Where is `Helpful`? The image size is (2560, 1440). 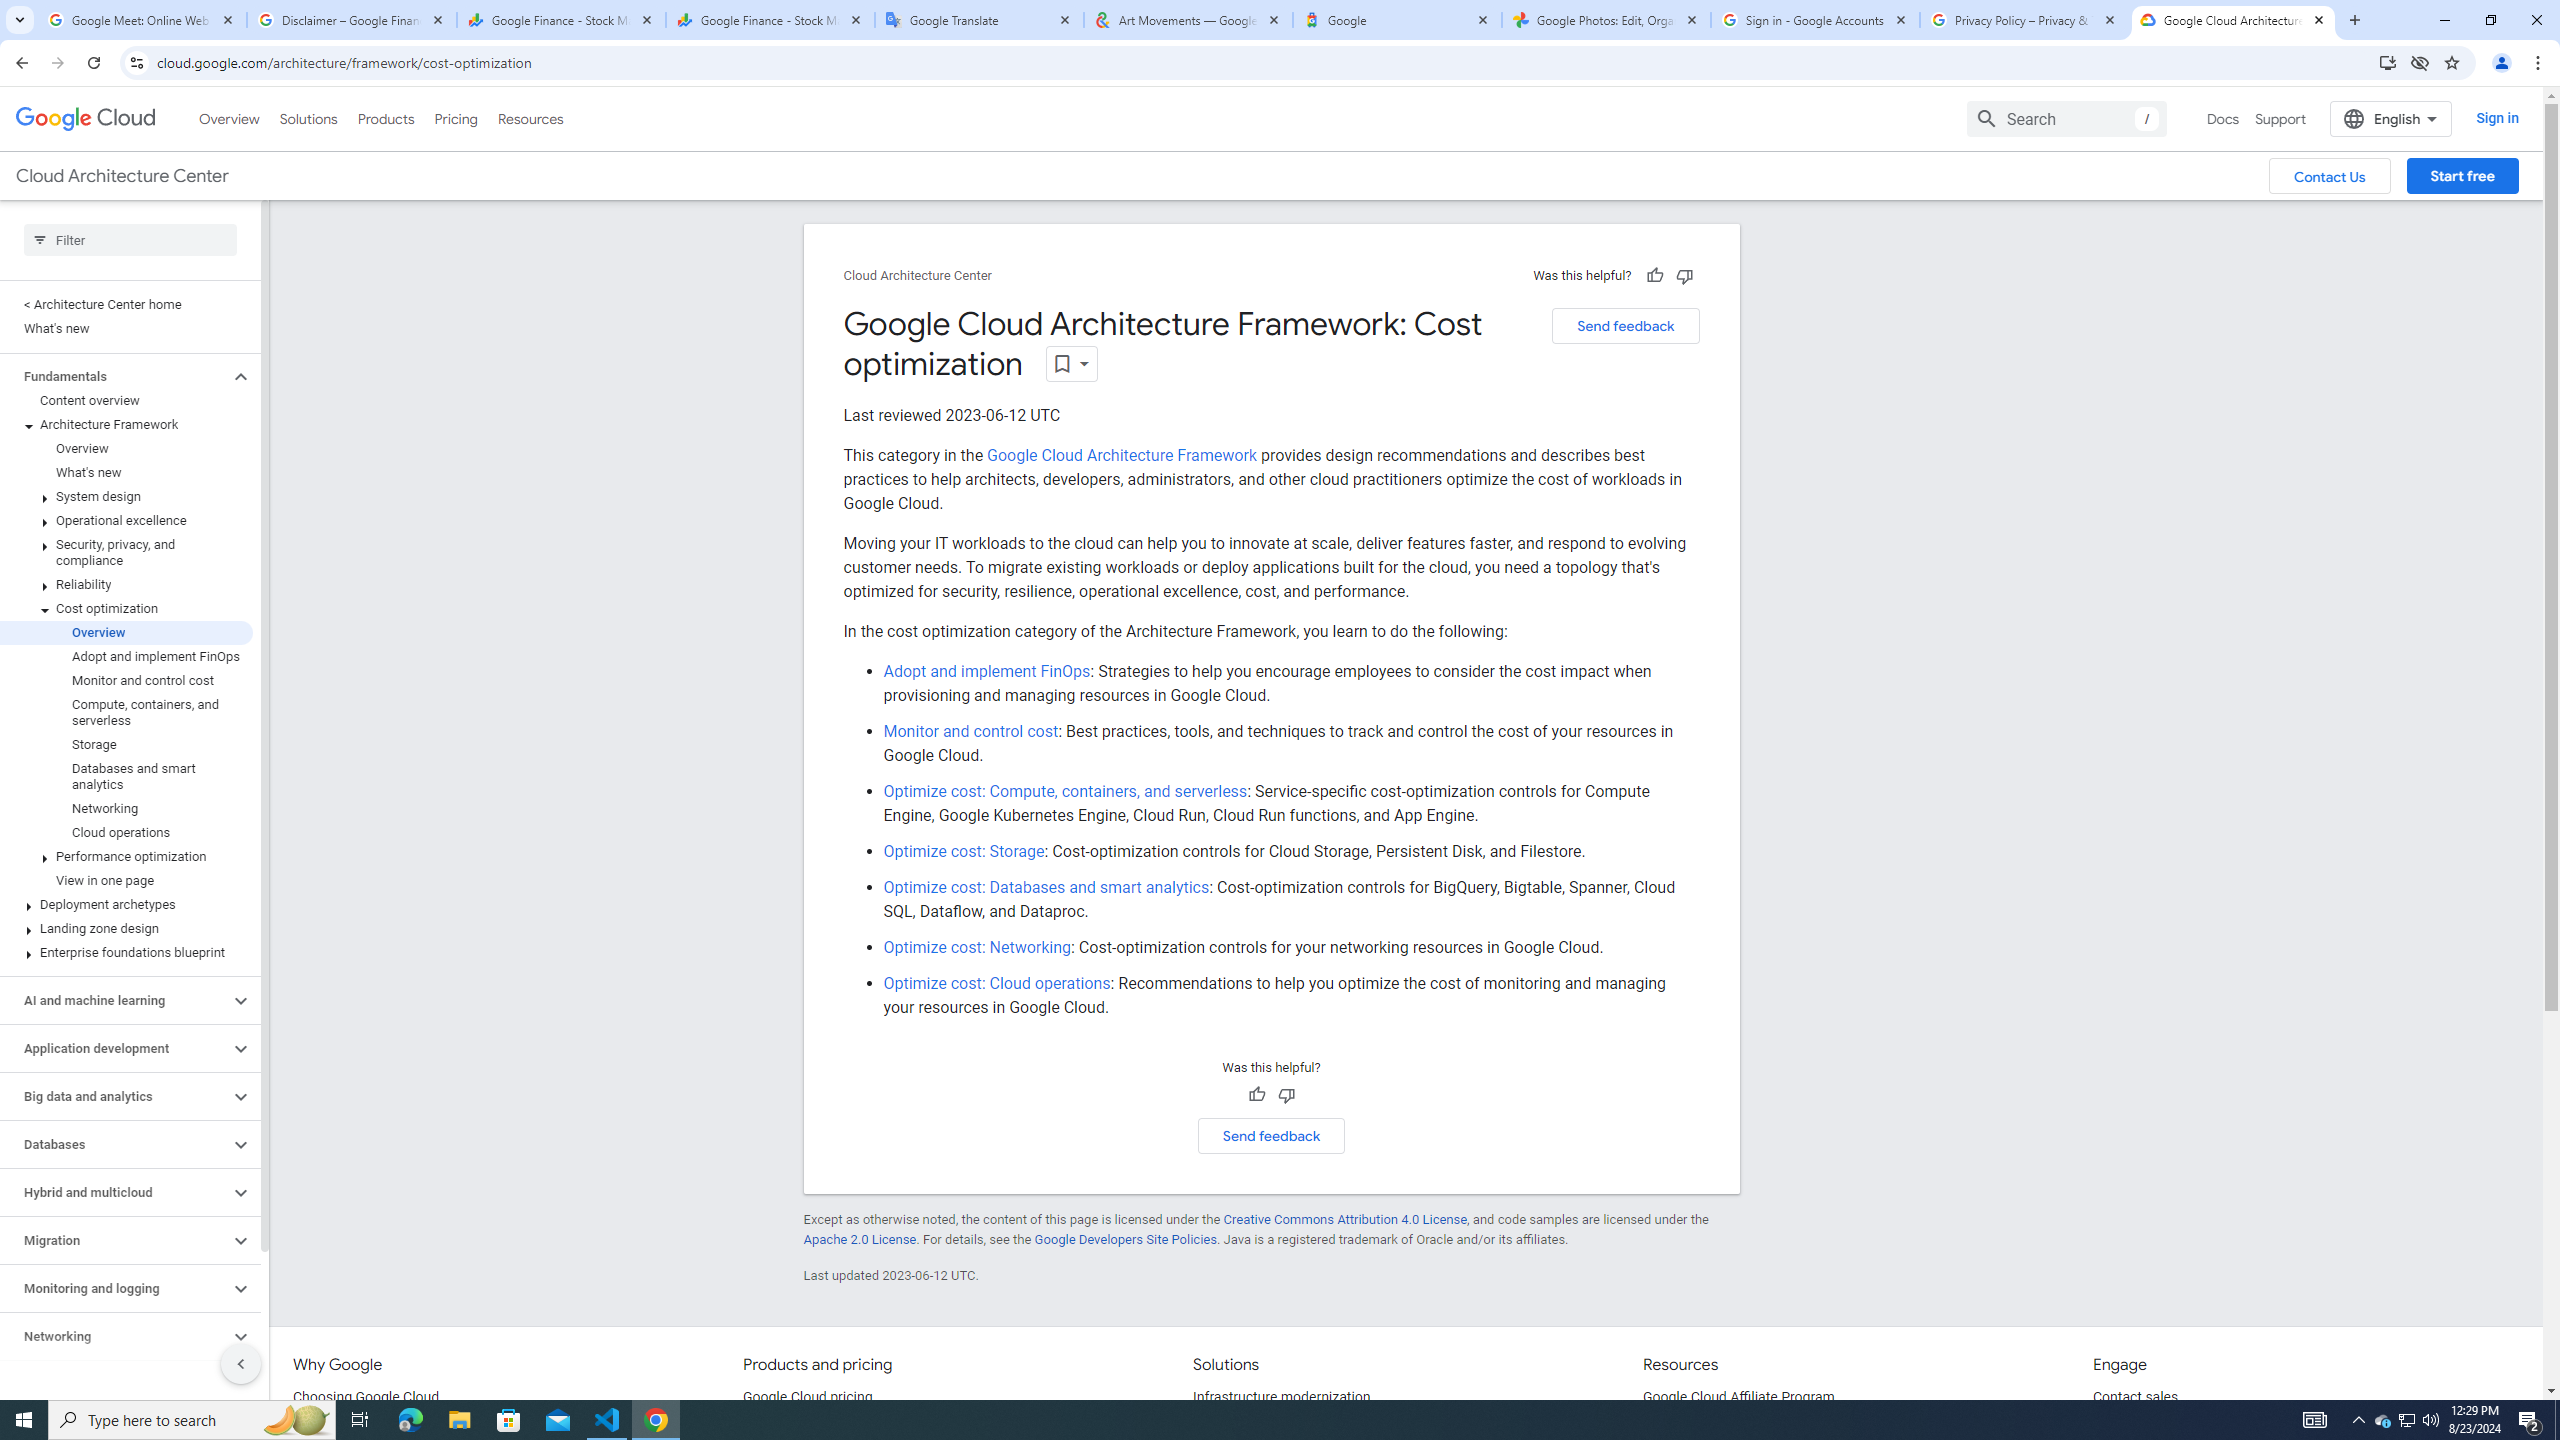
Helpful is located at coordinates (1256, 1095).